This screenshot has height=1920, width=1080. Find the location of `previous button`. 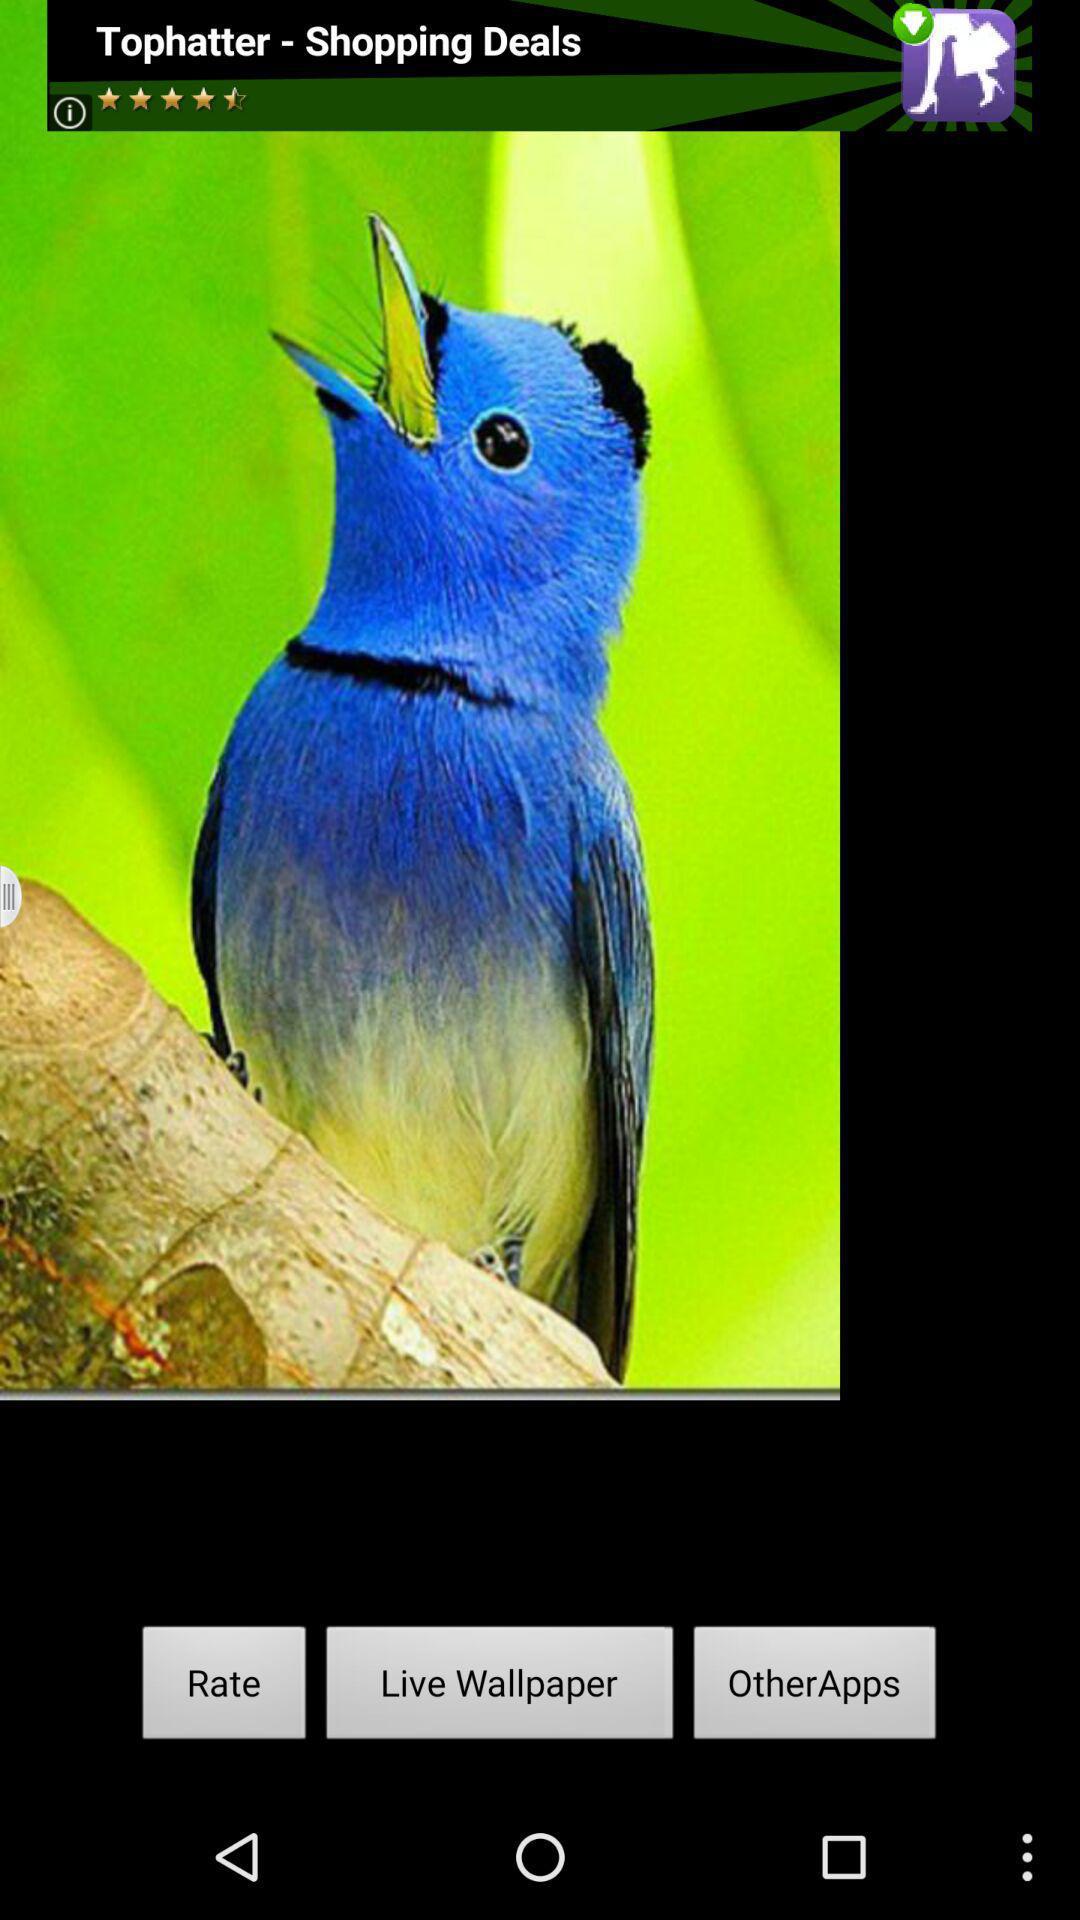

previous button is located at coordinates (24, 896).